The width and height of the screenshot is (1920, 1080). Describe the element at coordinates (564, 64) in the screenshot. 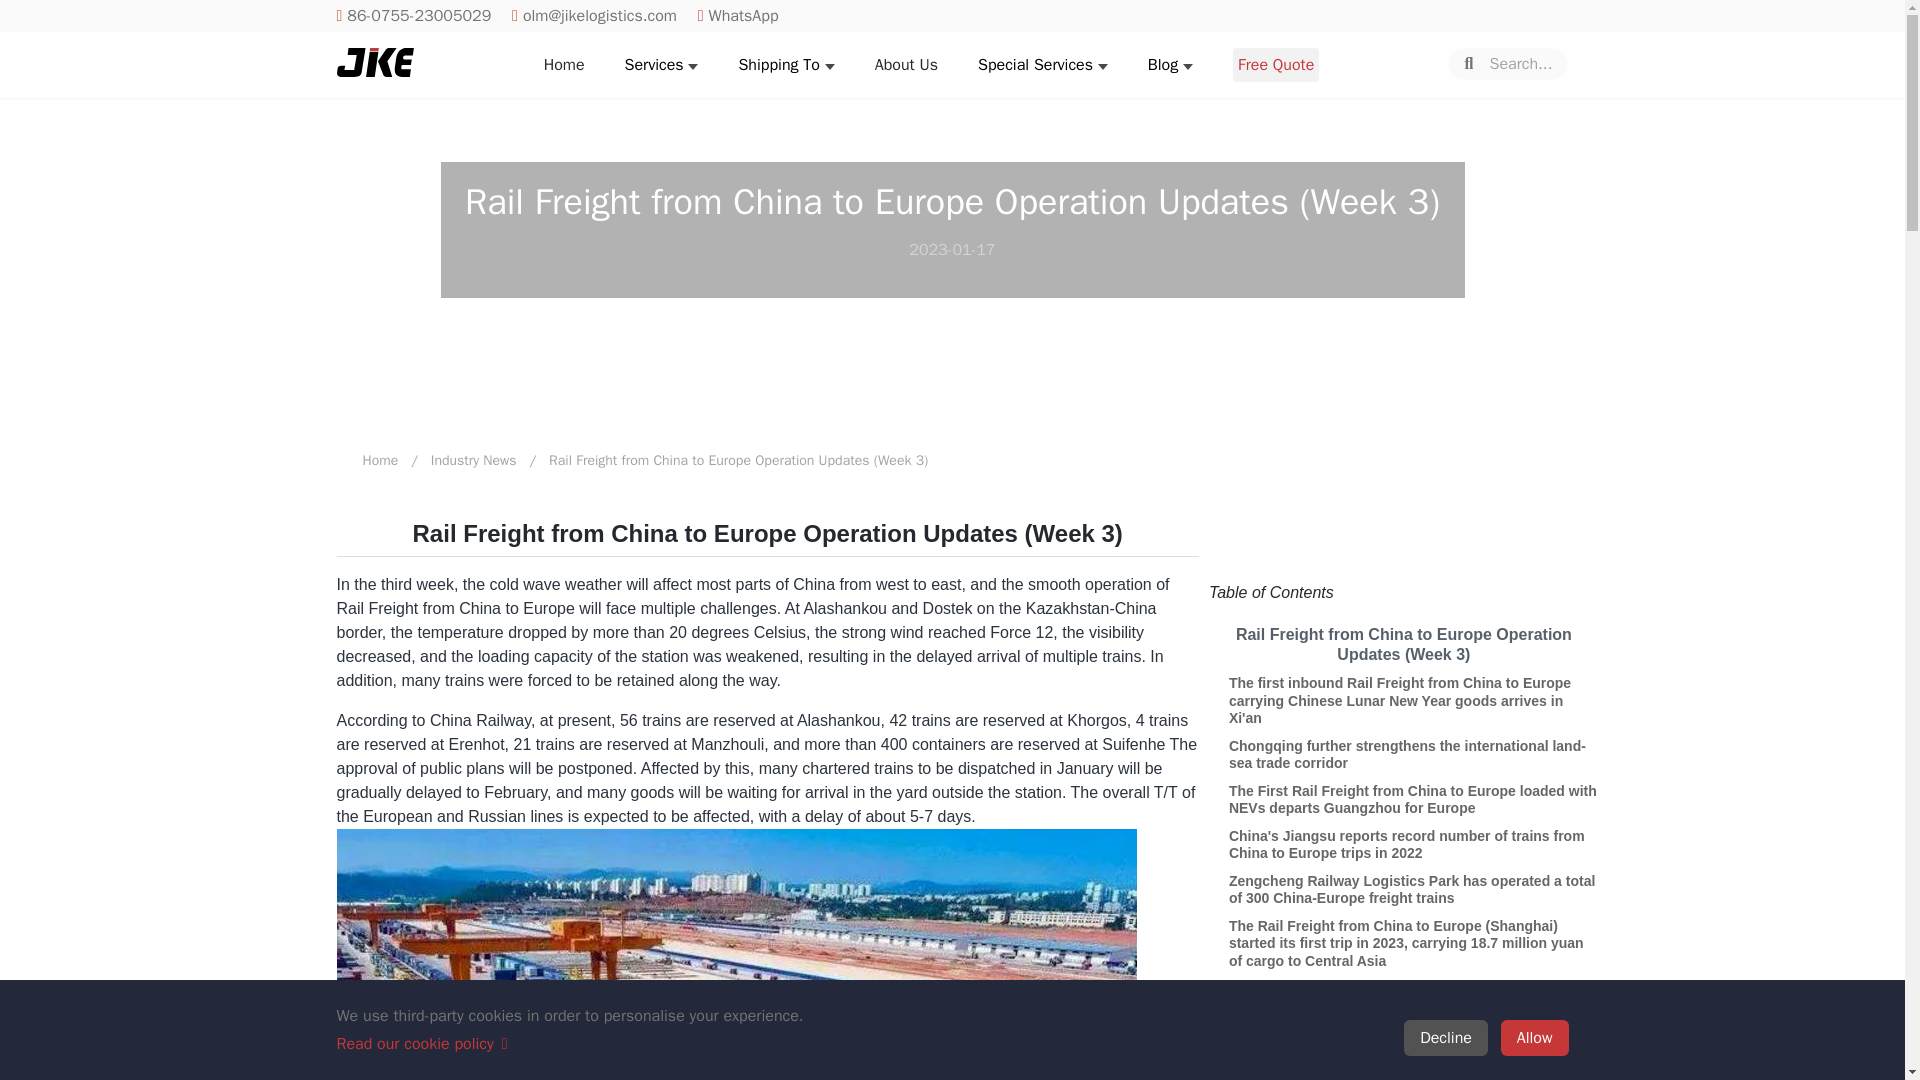

I see `Home` at that location.